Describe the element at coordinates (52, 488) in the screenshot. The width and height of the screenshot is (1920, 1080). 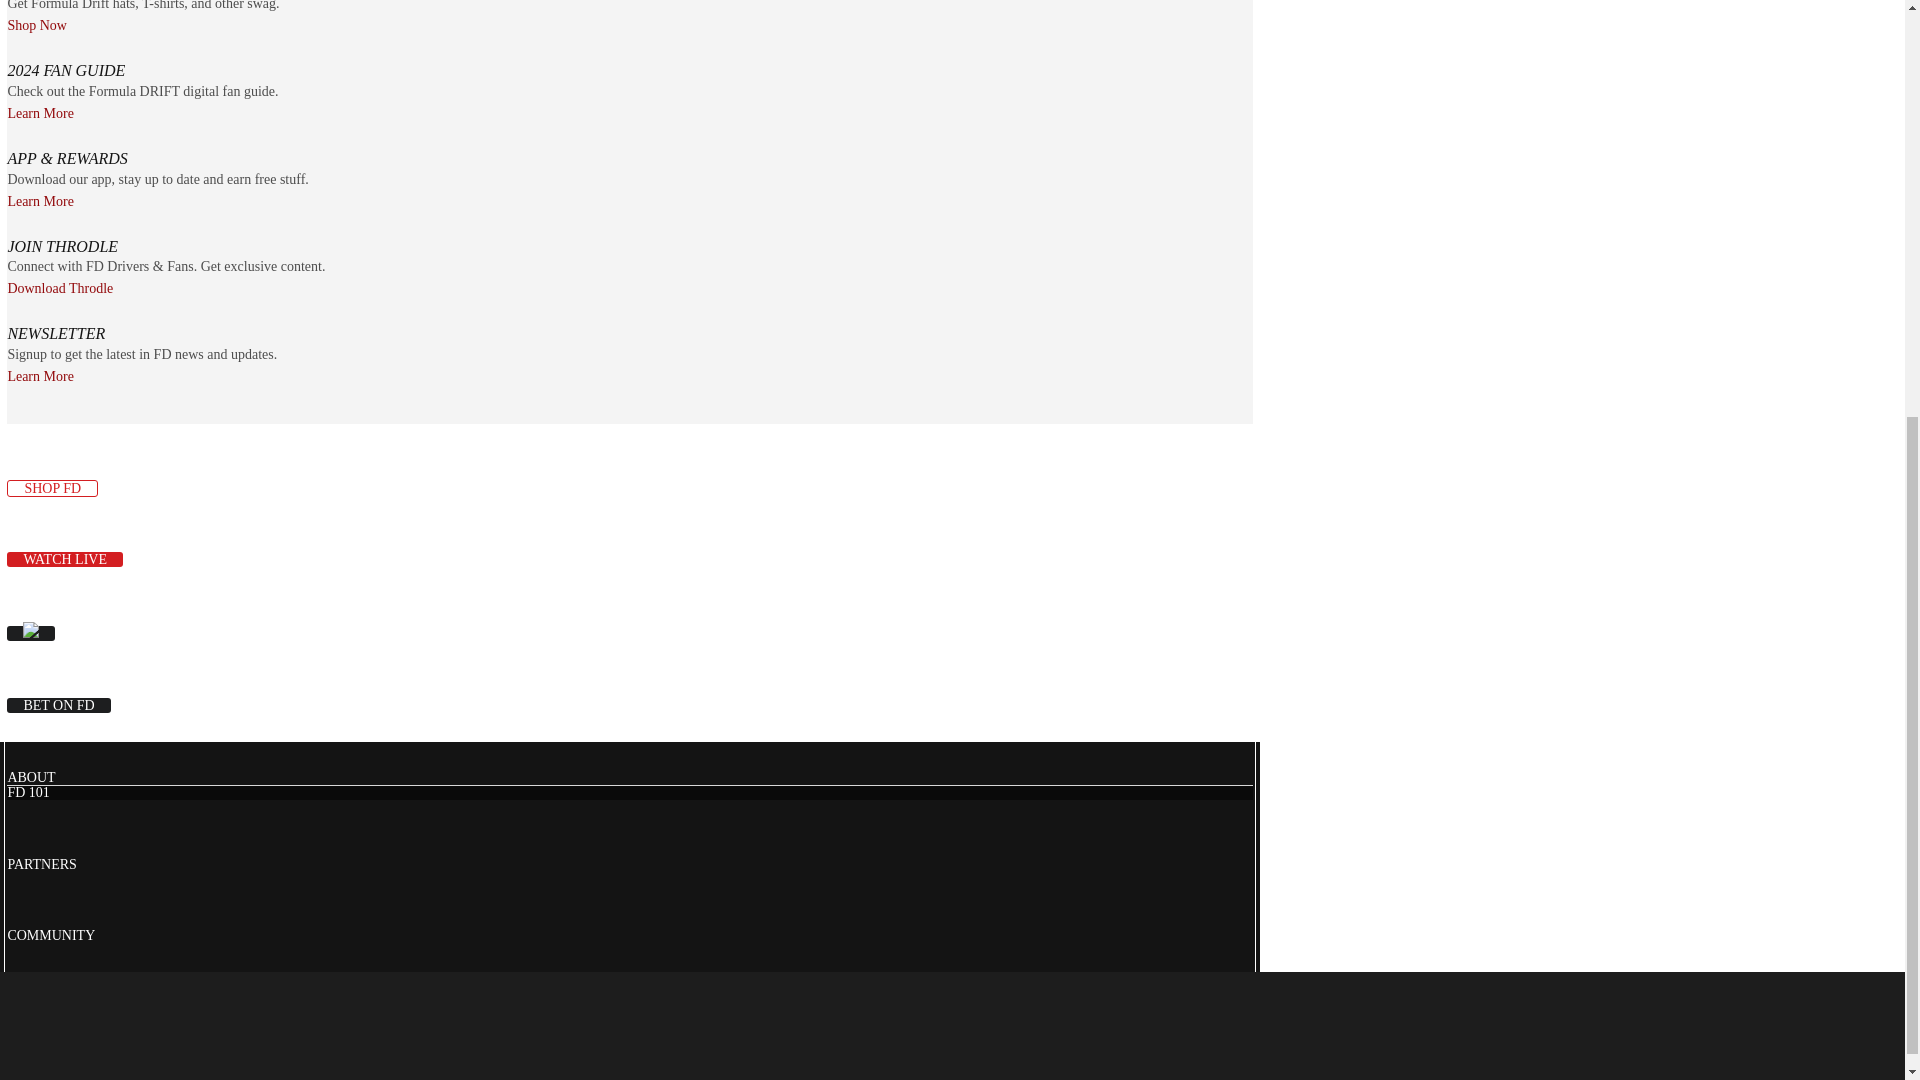
I see `SHOP FD` at that location.